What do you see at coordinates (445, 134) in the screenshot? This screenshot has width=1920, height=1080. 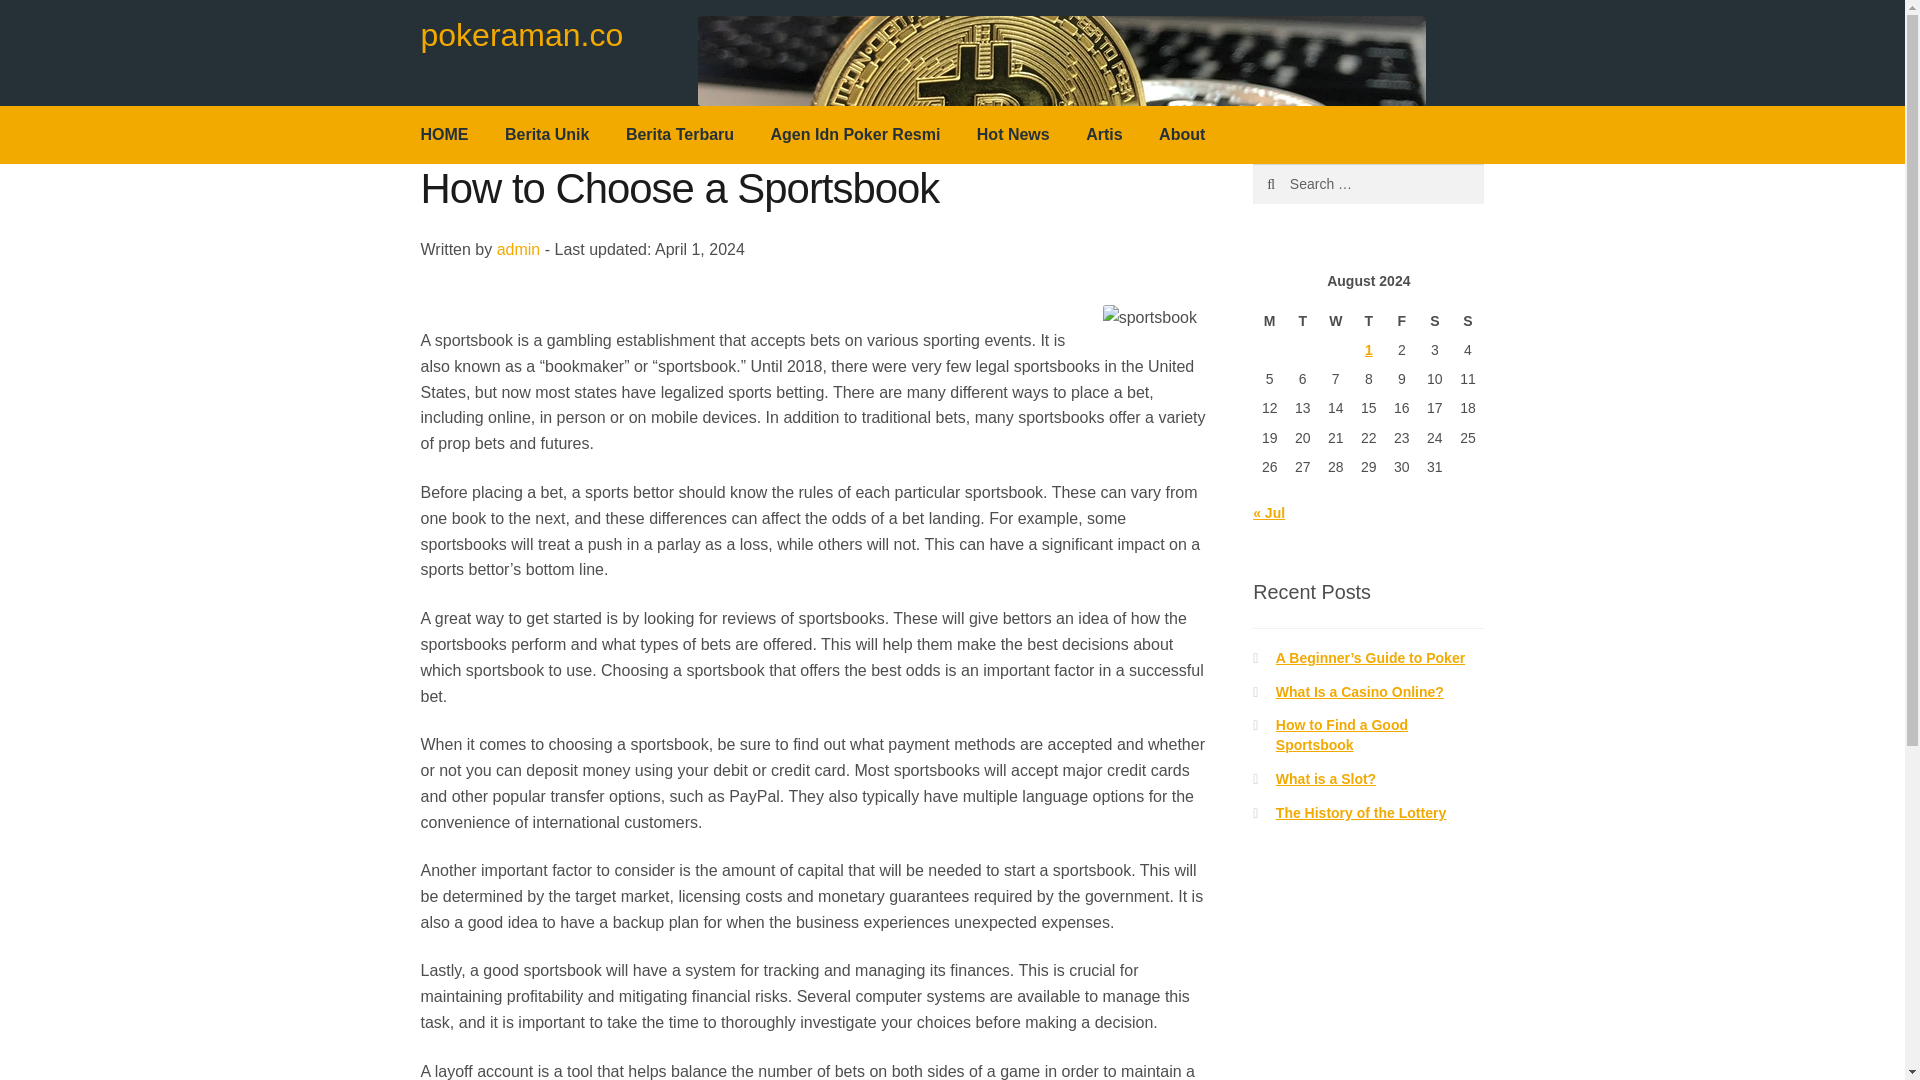 I see `HOME` at bounding box center [445, 134].